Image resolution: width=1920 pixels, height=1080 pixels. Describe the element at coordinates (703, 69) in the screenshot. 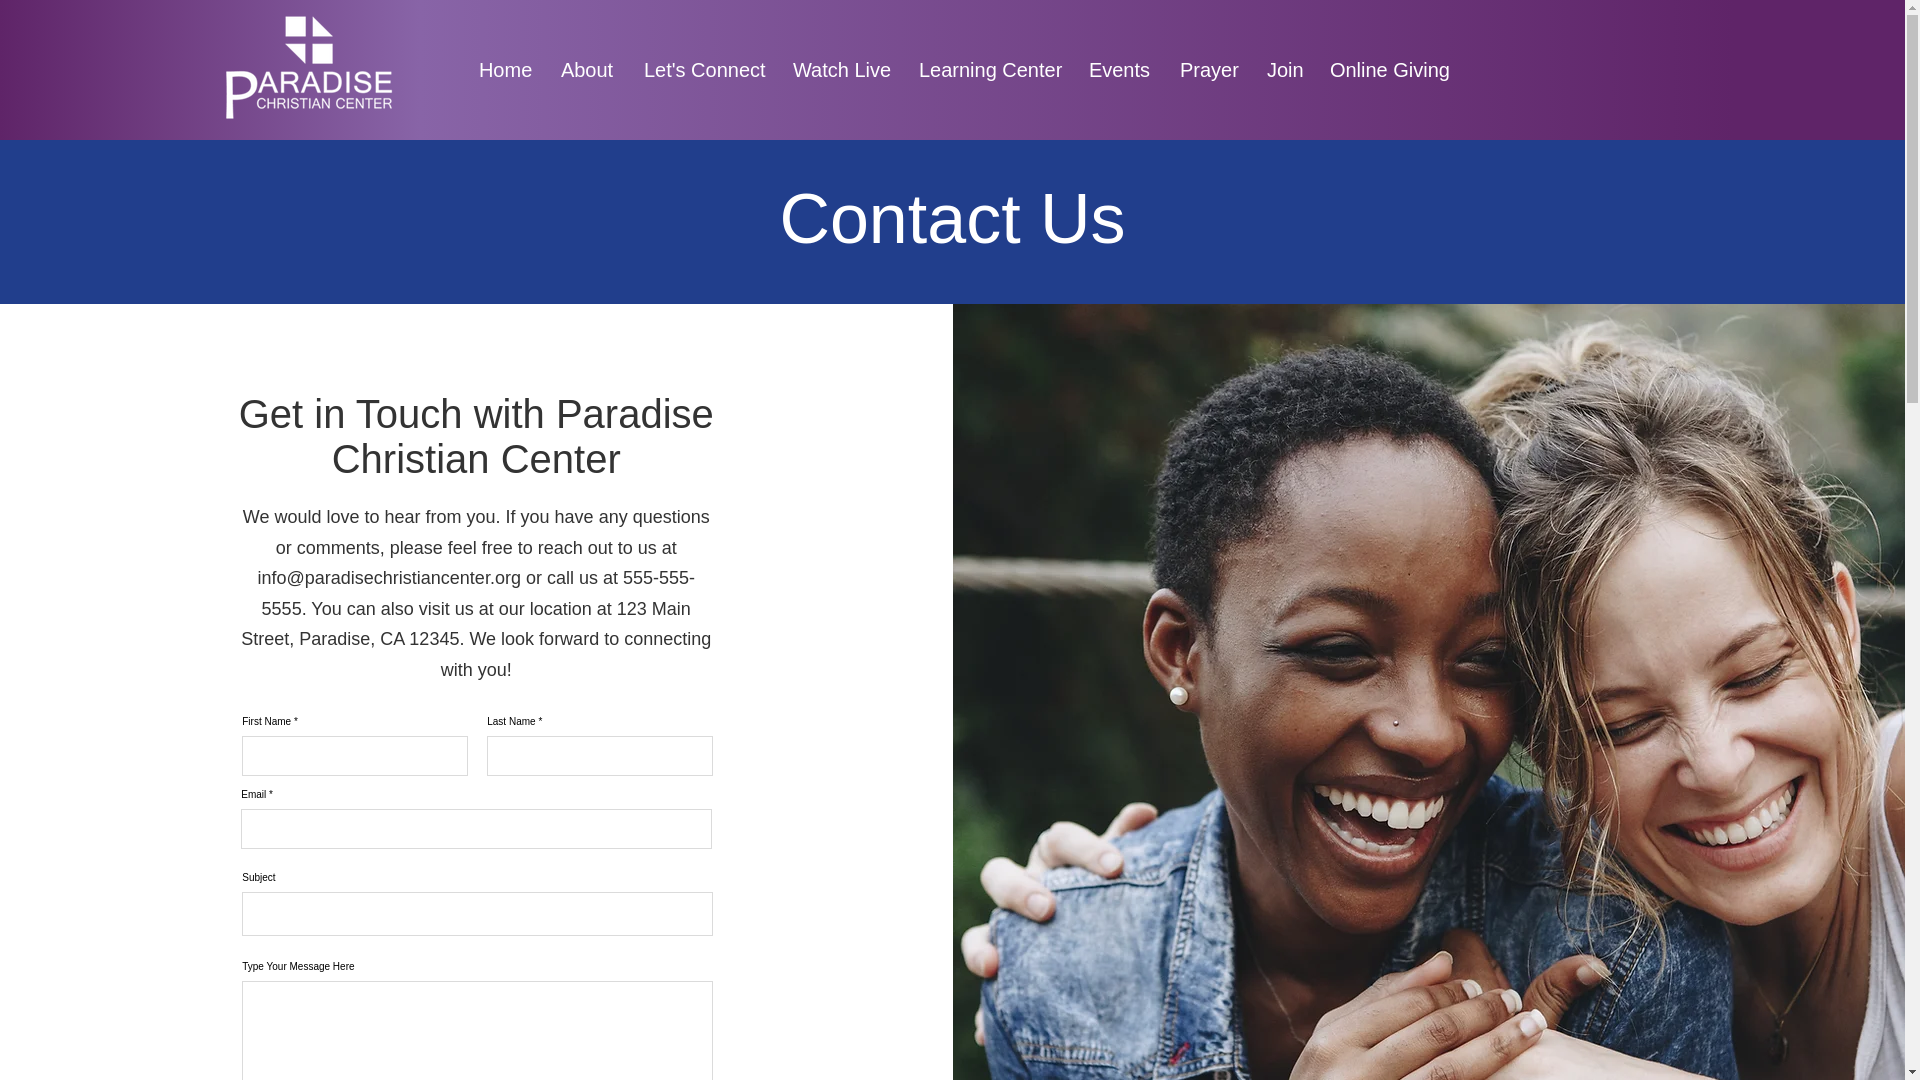

I see `Let's Connect` at that location.